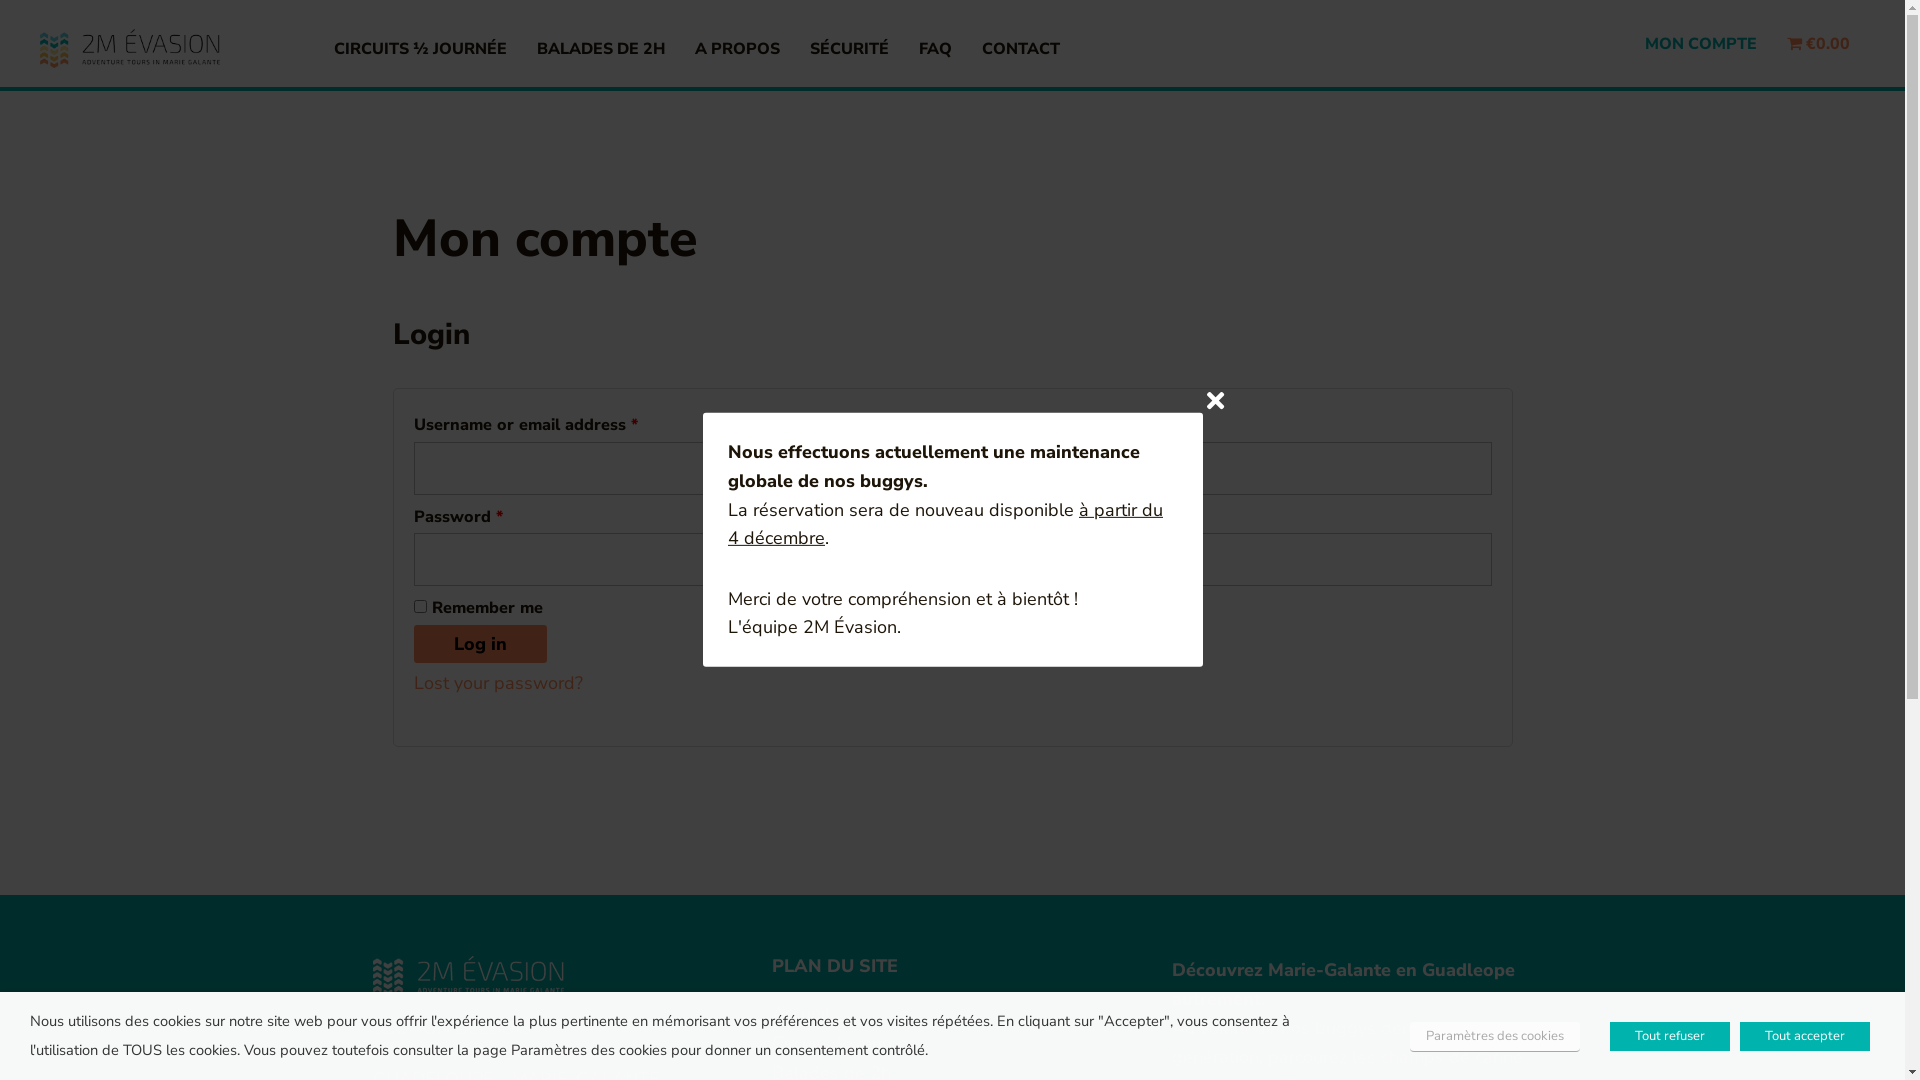  I want to click on FAQ, so click(936, 48).